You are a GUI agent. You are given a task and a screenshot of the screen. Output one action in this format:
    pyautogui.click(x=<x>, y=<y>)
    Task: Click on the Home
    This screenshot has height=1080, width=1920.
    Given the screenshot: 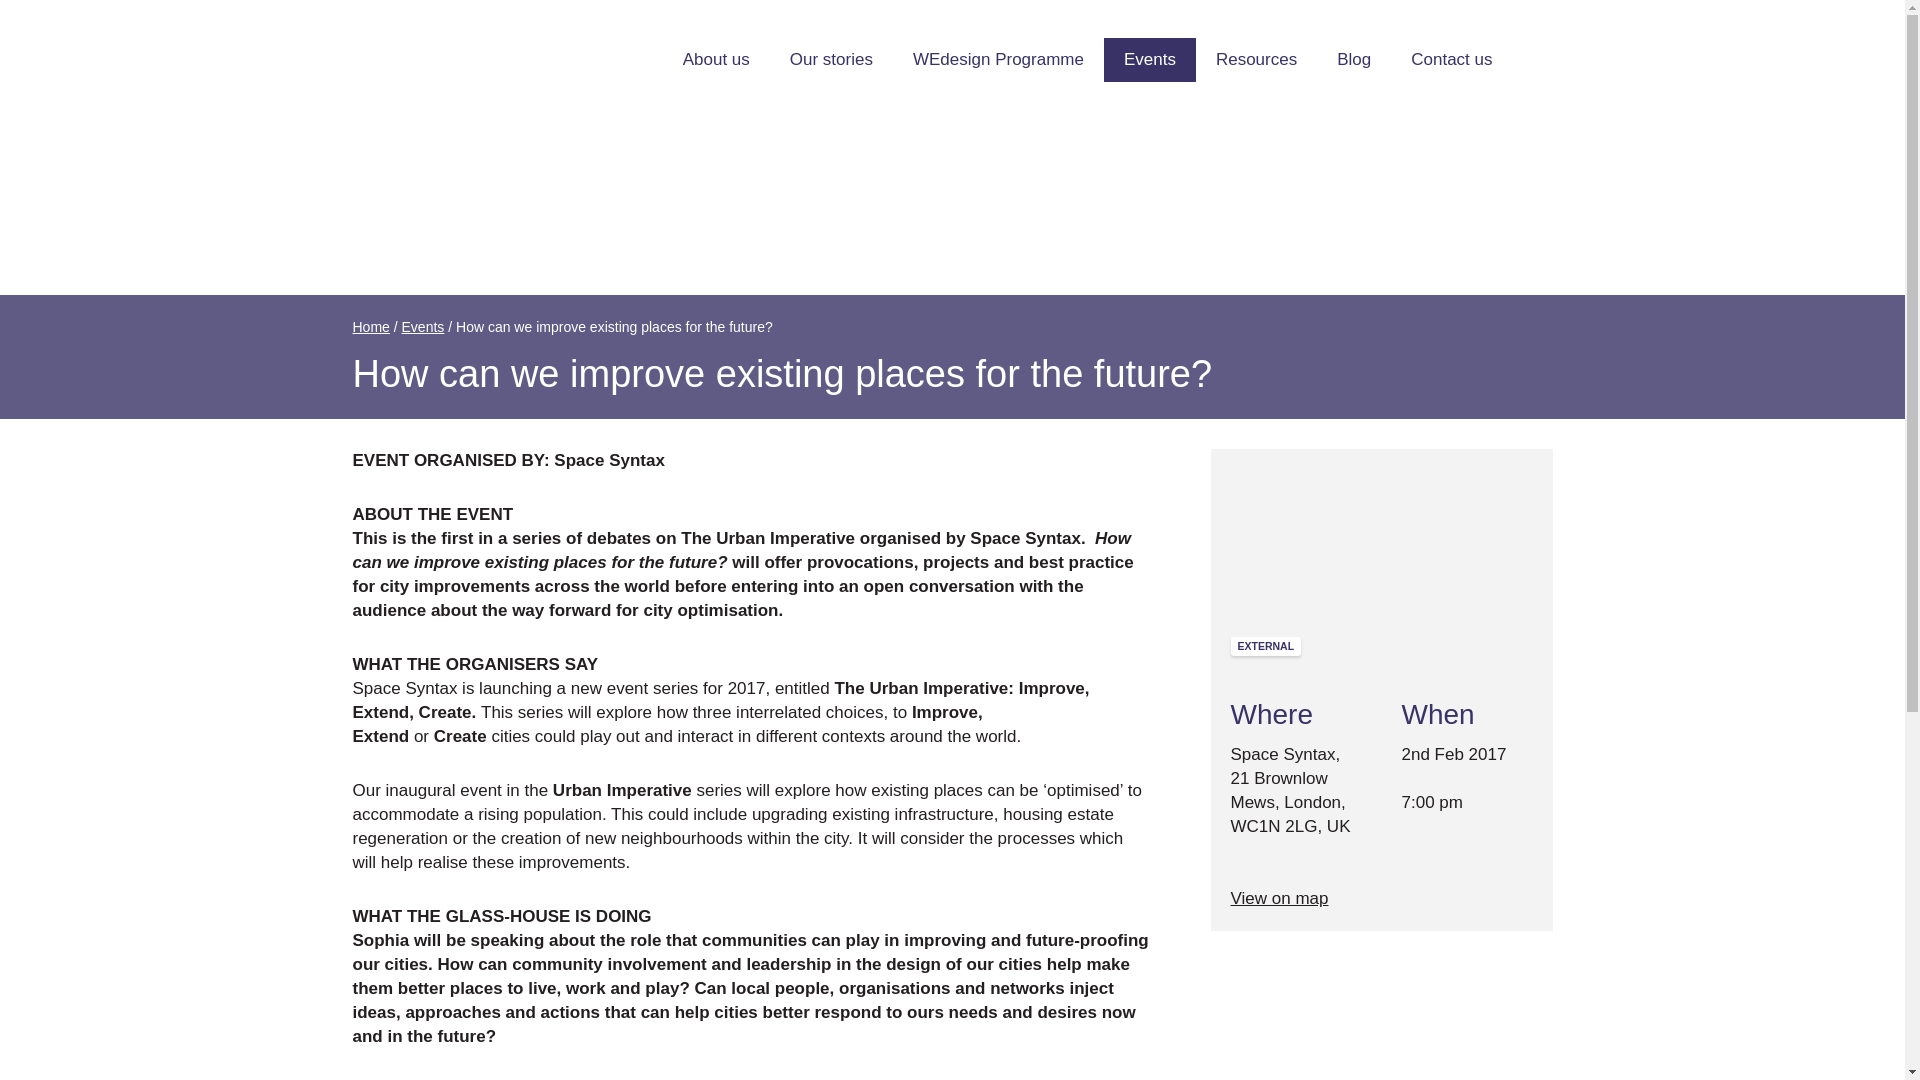 What is the action you would take?
    pyautogui.click(x=370, y=326)
    